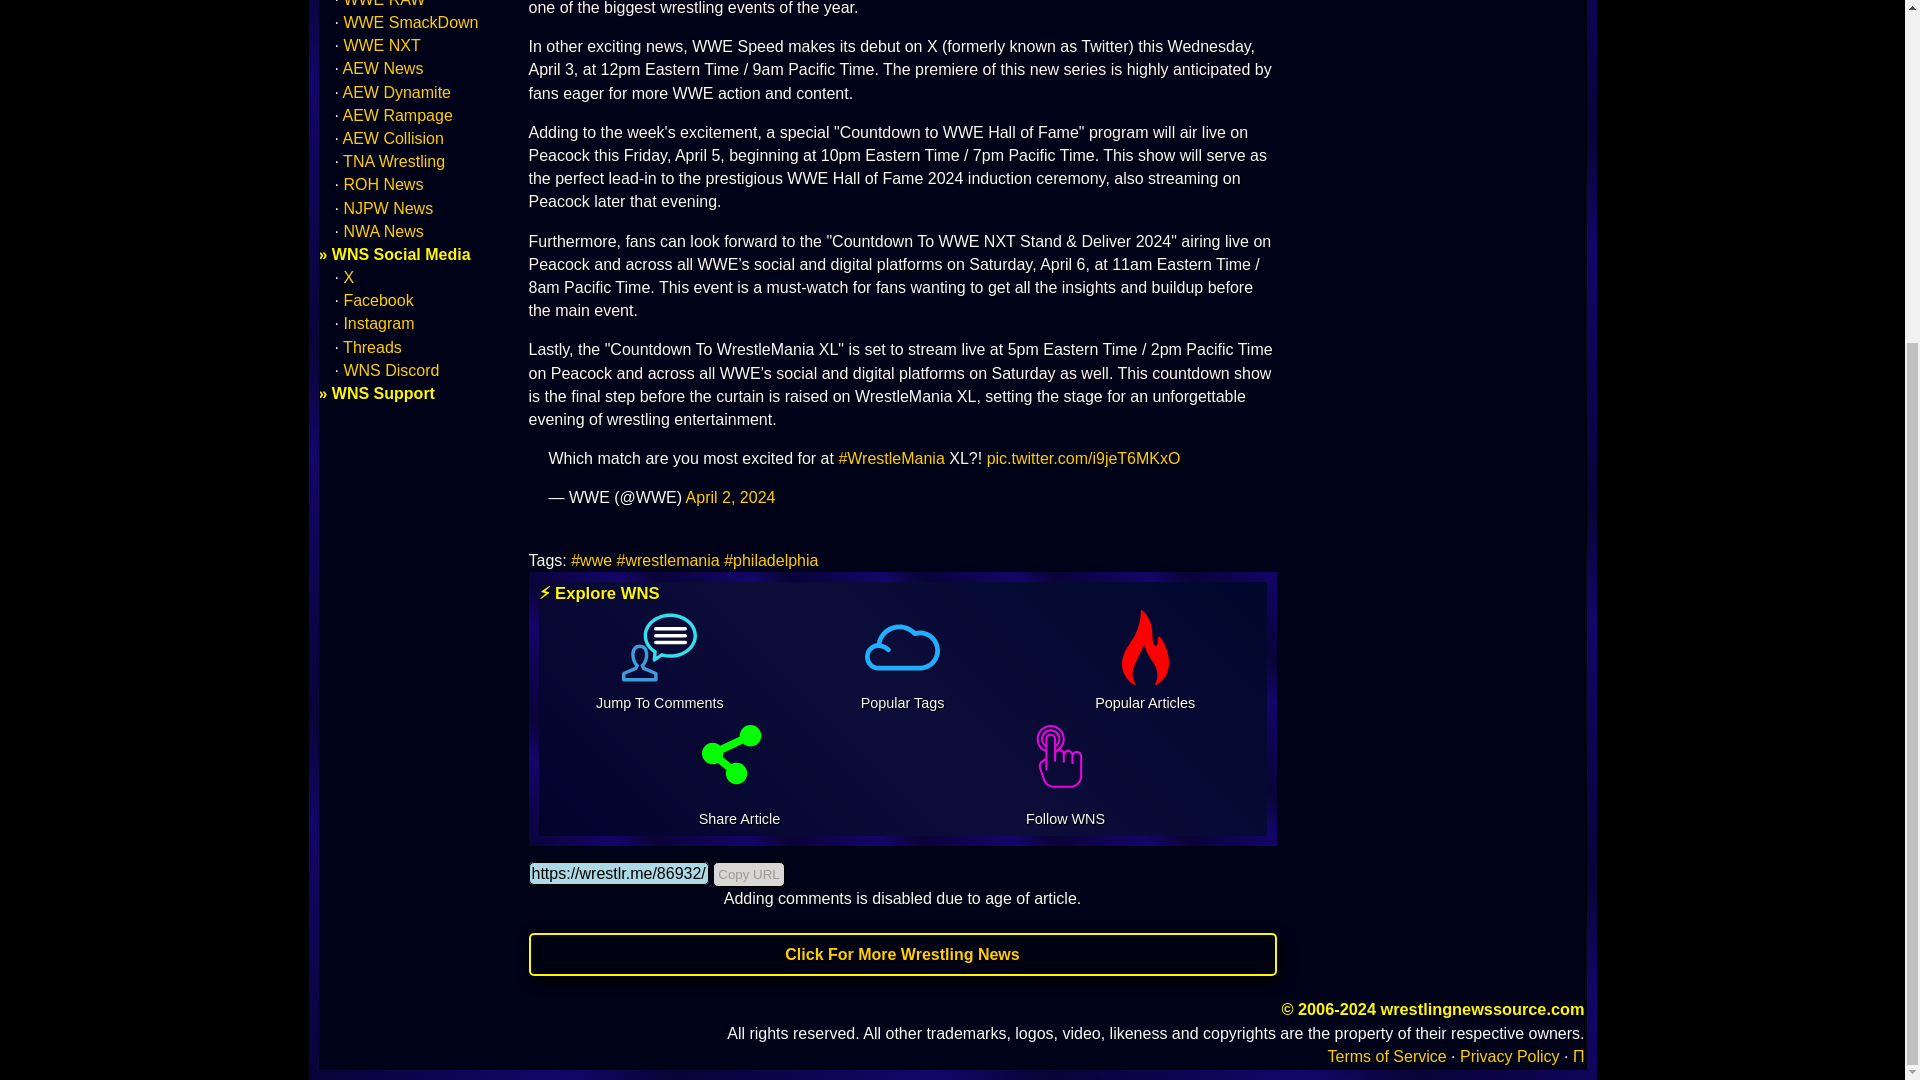 This screenshot has height=1080, width=1920. Describe the element at coordinates (384, 68) in the screenshot. I see `AEW News` at that location.